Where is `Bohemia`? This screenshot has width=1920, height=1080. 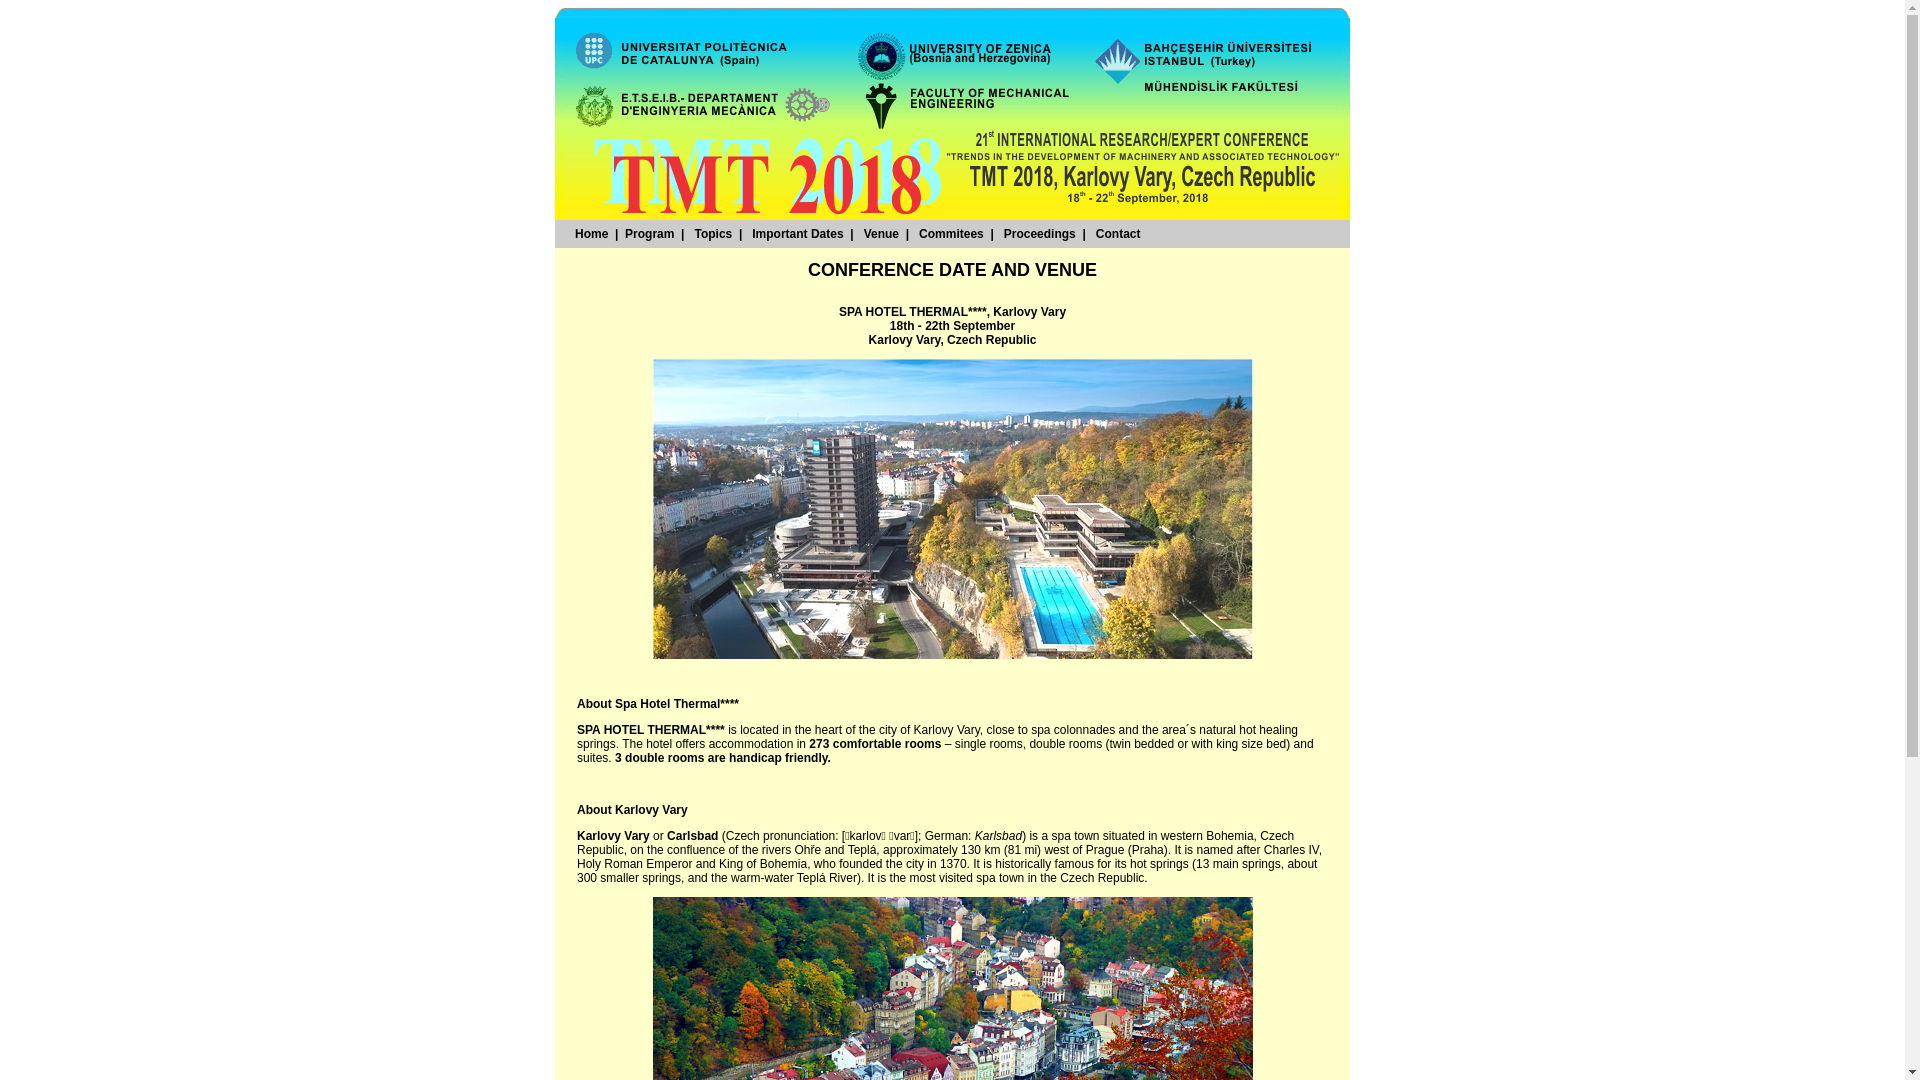 Bohemia is located at coordinates (1230, 836).